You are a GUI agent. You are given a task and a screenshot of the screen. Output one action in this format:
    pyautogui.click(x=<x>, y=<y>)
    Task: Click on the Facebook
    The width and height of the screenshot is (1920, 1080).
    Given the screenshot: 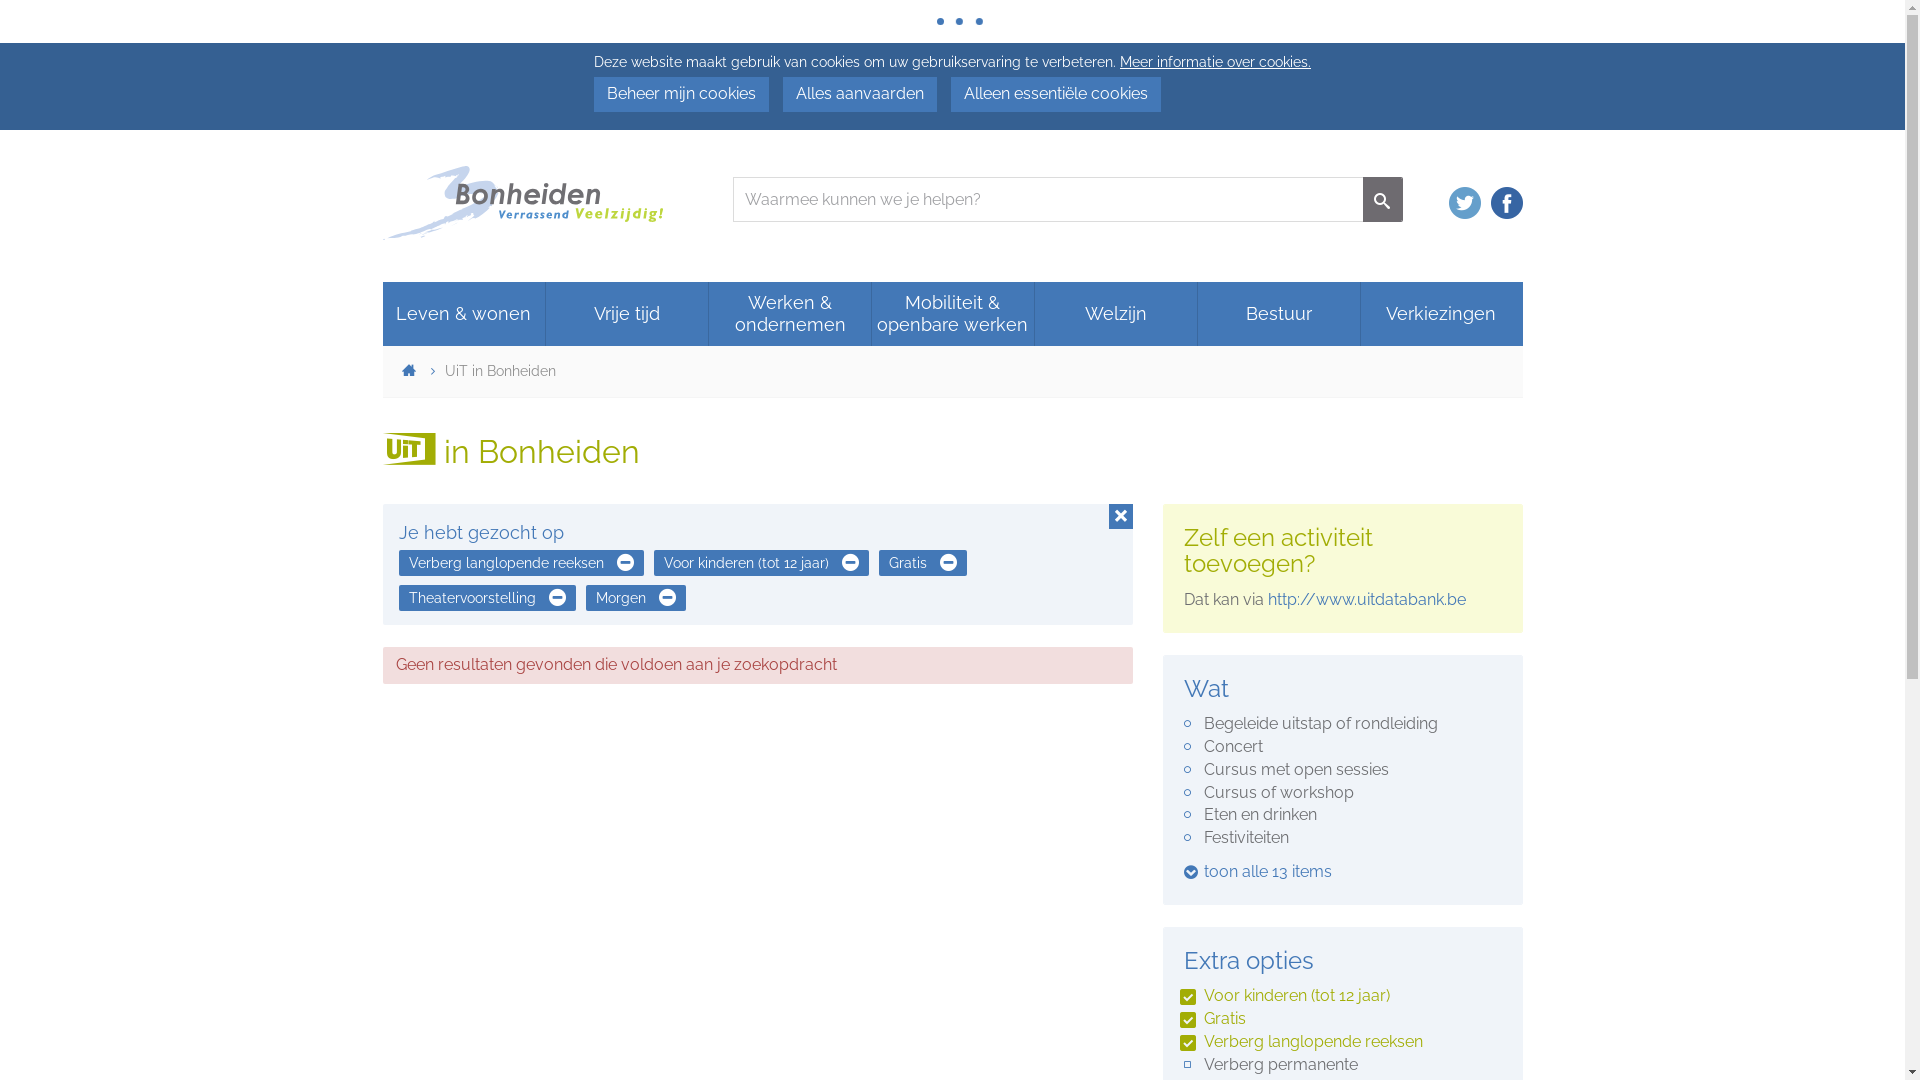 What is the action you would take?
    pyautogui.click(x=1506, y=208)
    